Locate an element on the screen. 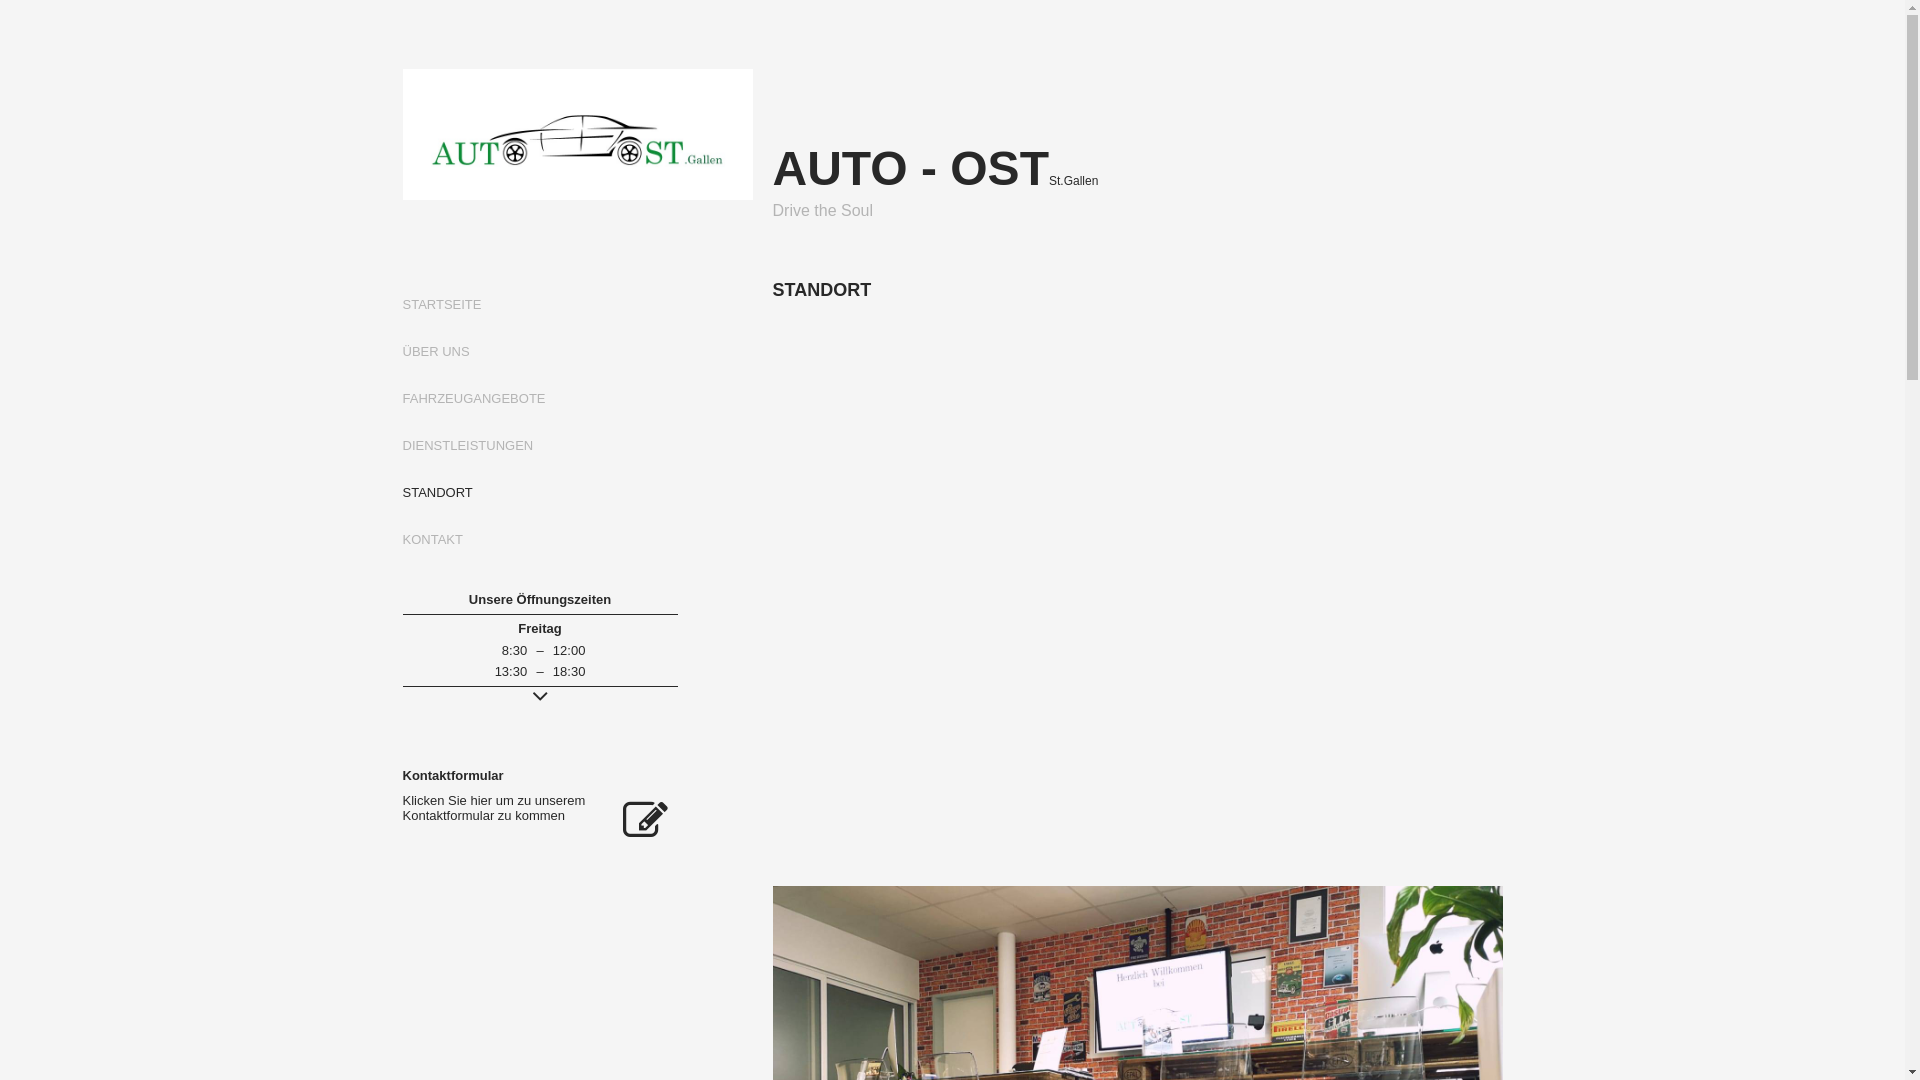 Image resolution: width=1920 pixels, height=1080 pixels. STARTSEITE is located at coordinates (442, 304).